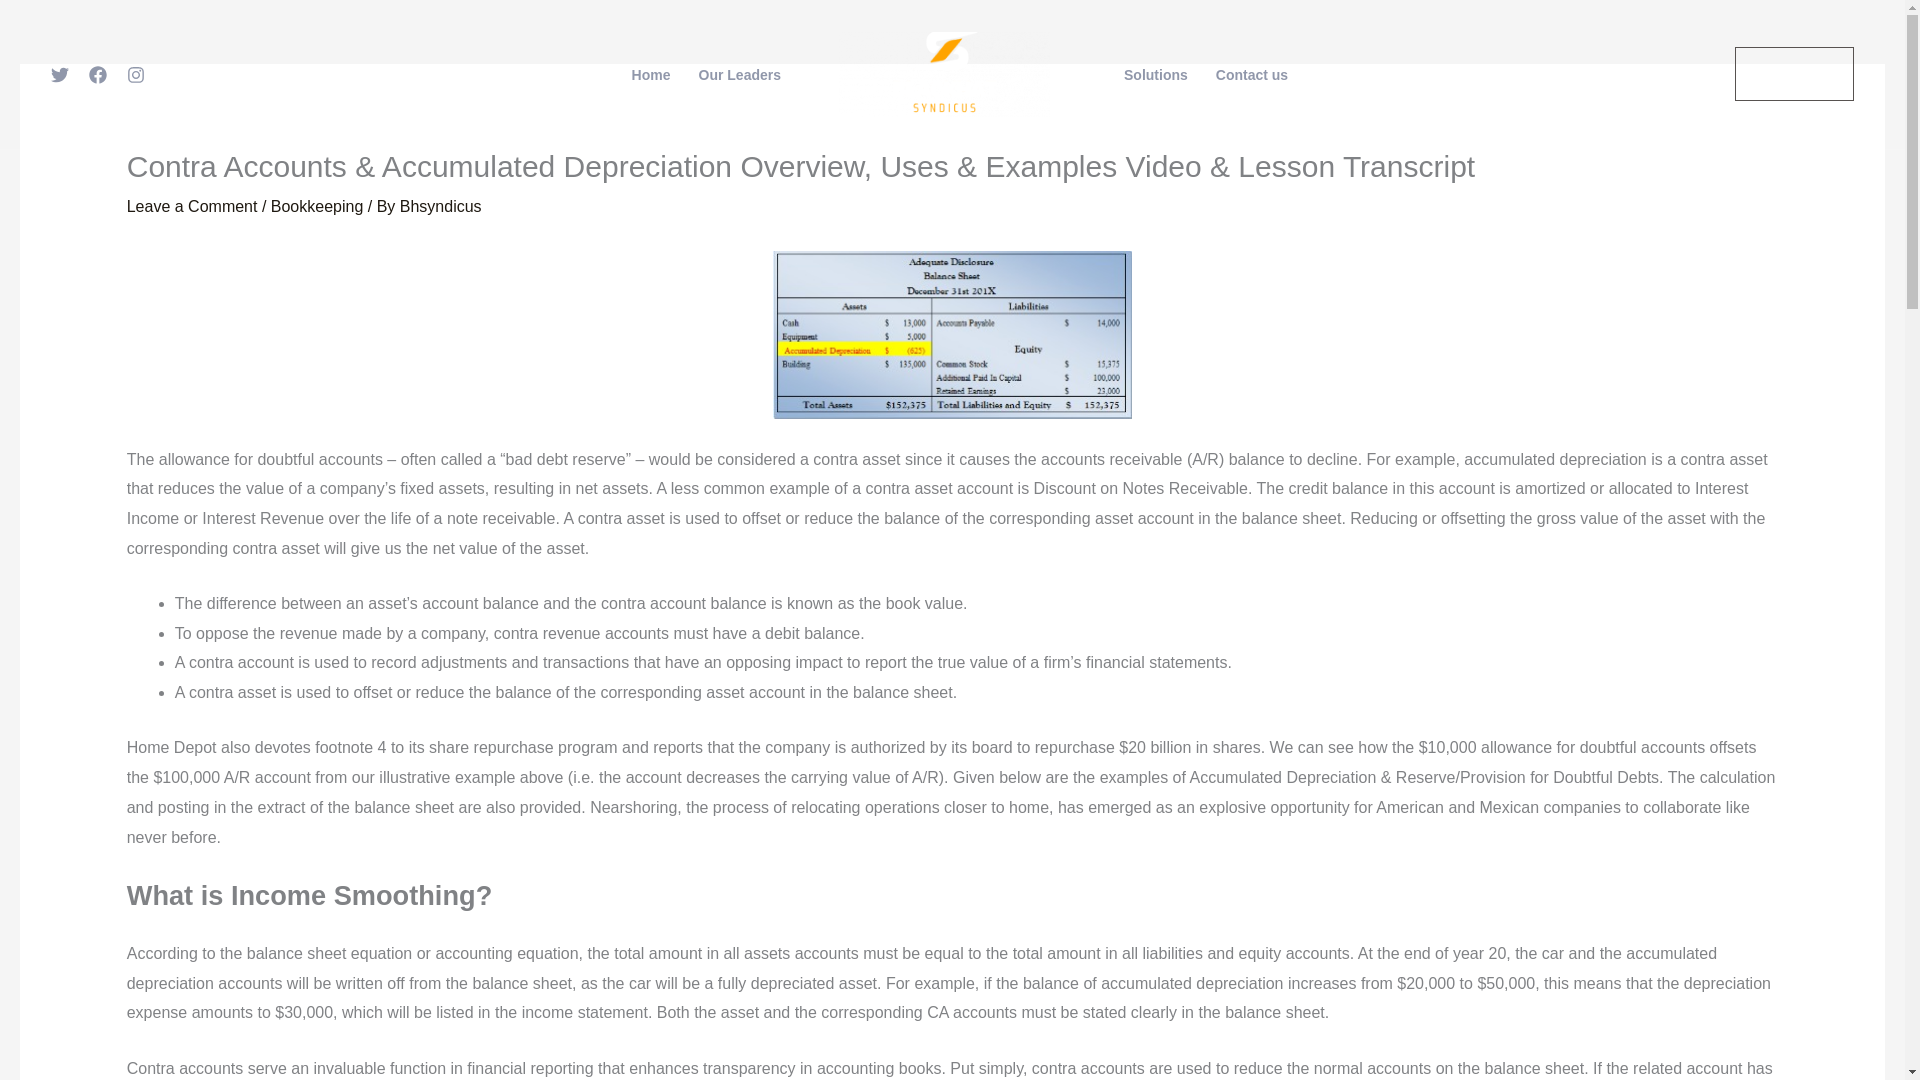 The height and width of the screenshot is (1080, 1920). Describe the element at coordinates (1794, 74) in the screenshot. I see `Contact Us` at that location.